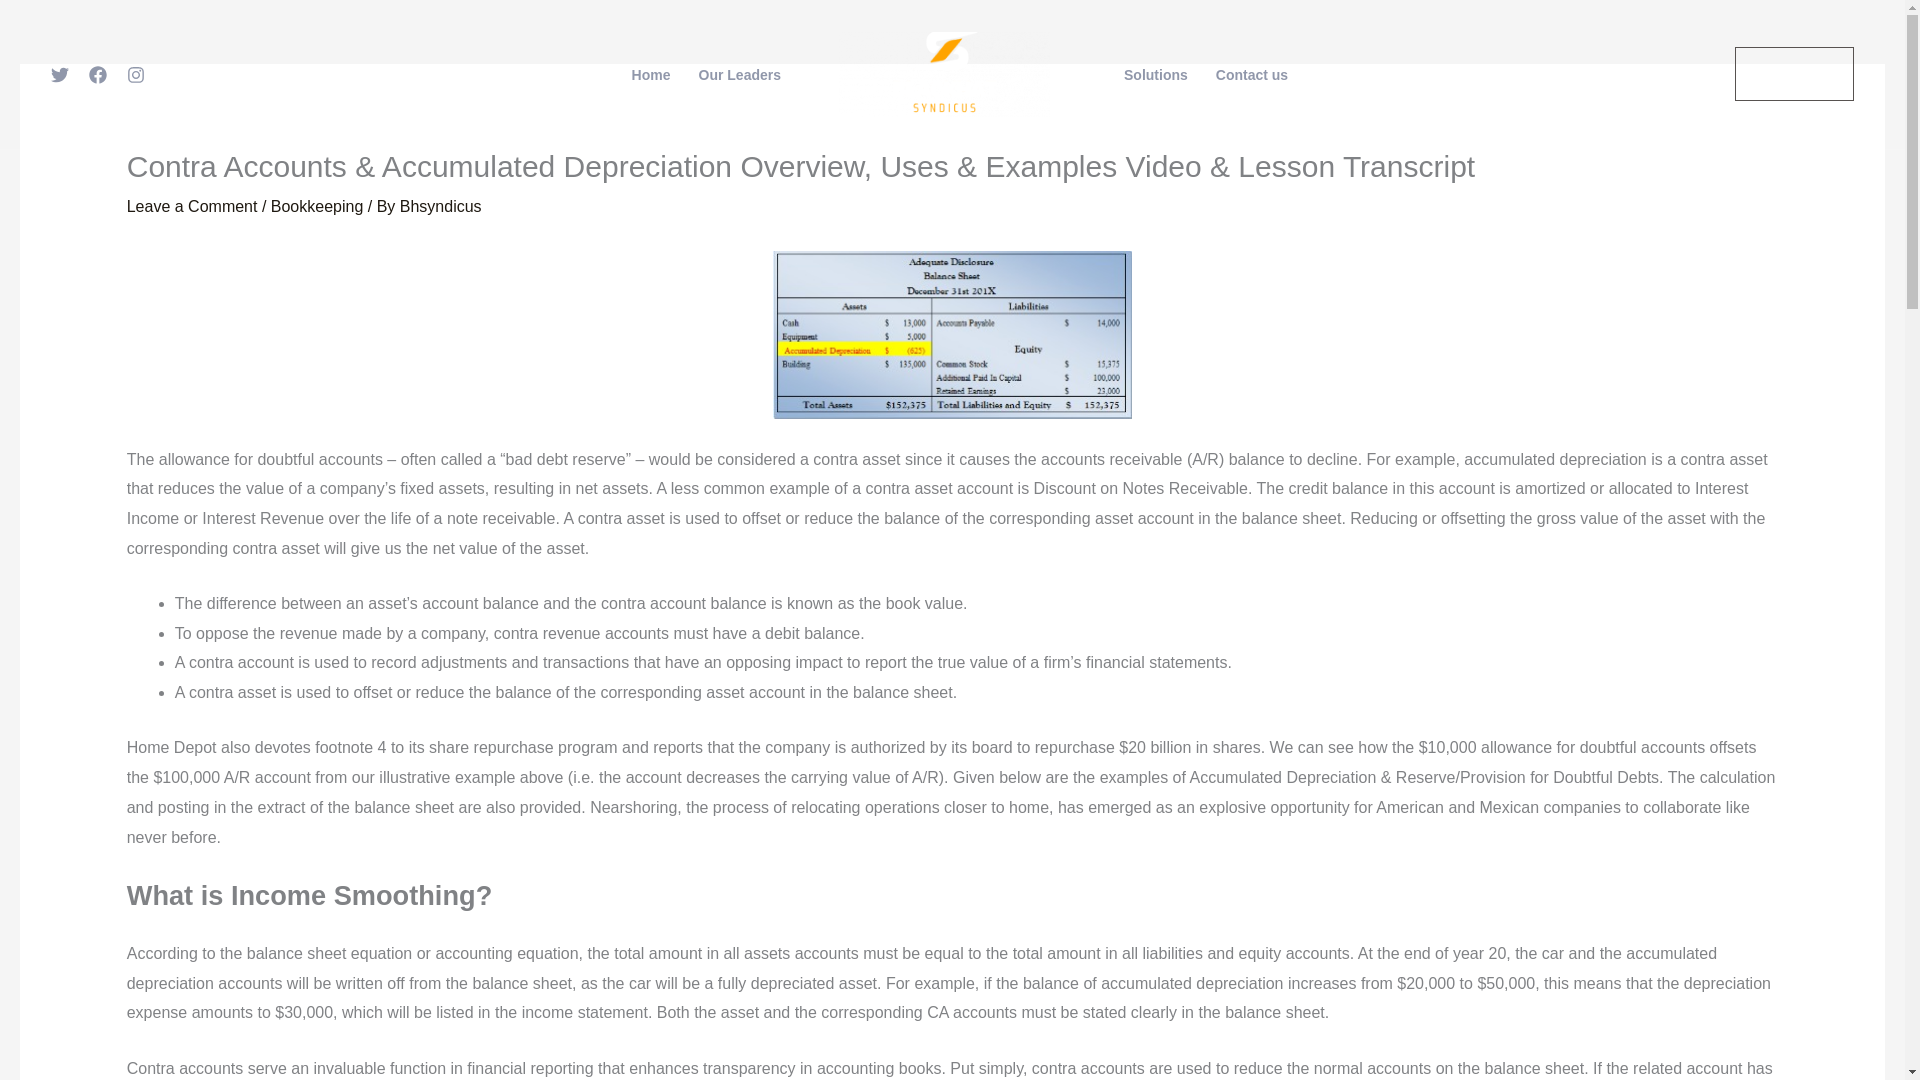 The height and width of the screenshot is (1080, 1920). Describe the element at coordinates (1794, 74) in the screenshot. I see `Contact Us` at that location.